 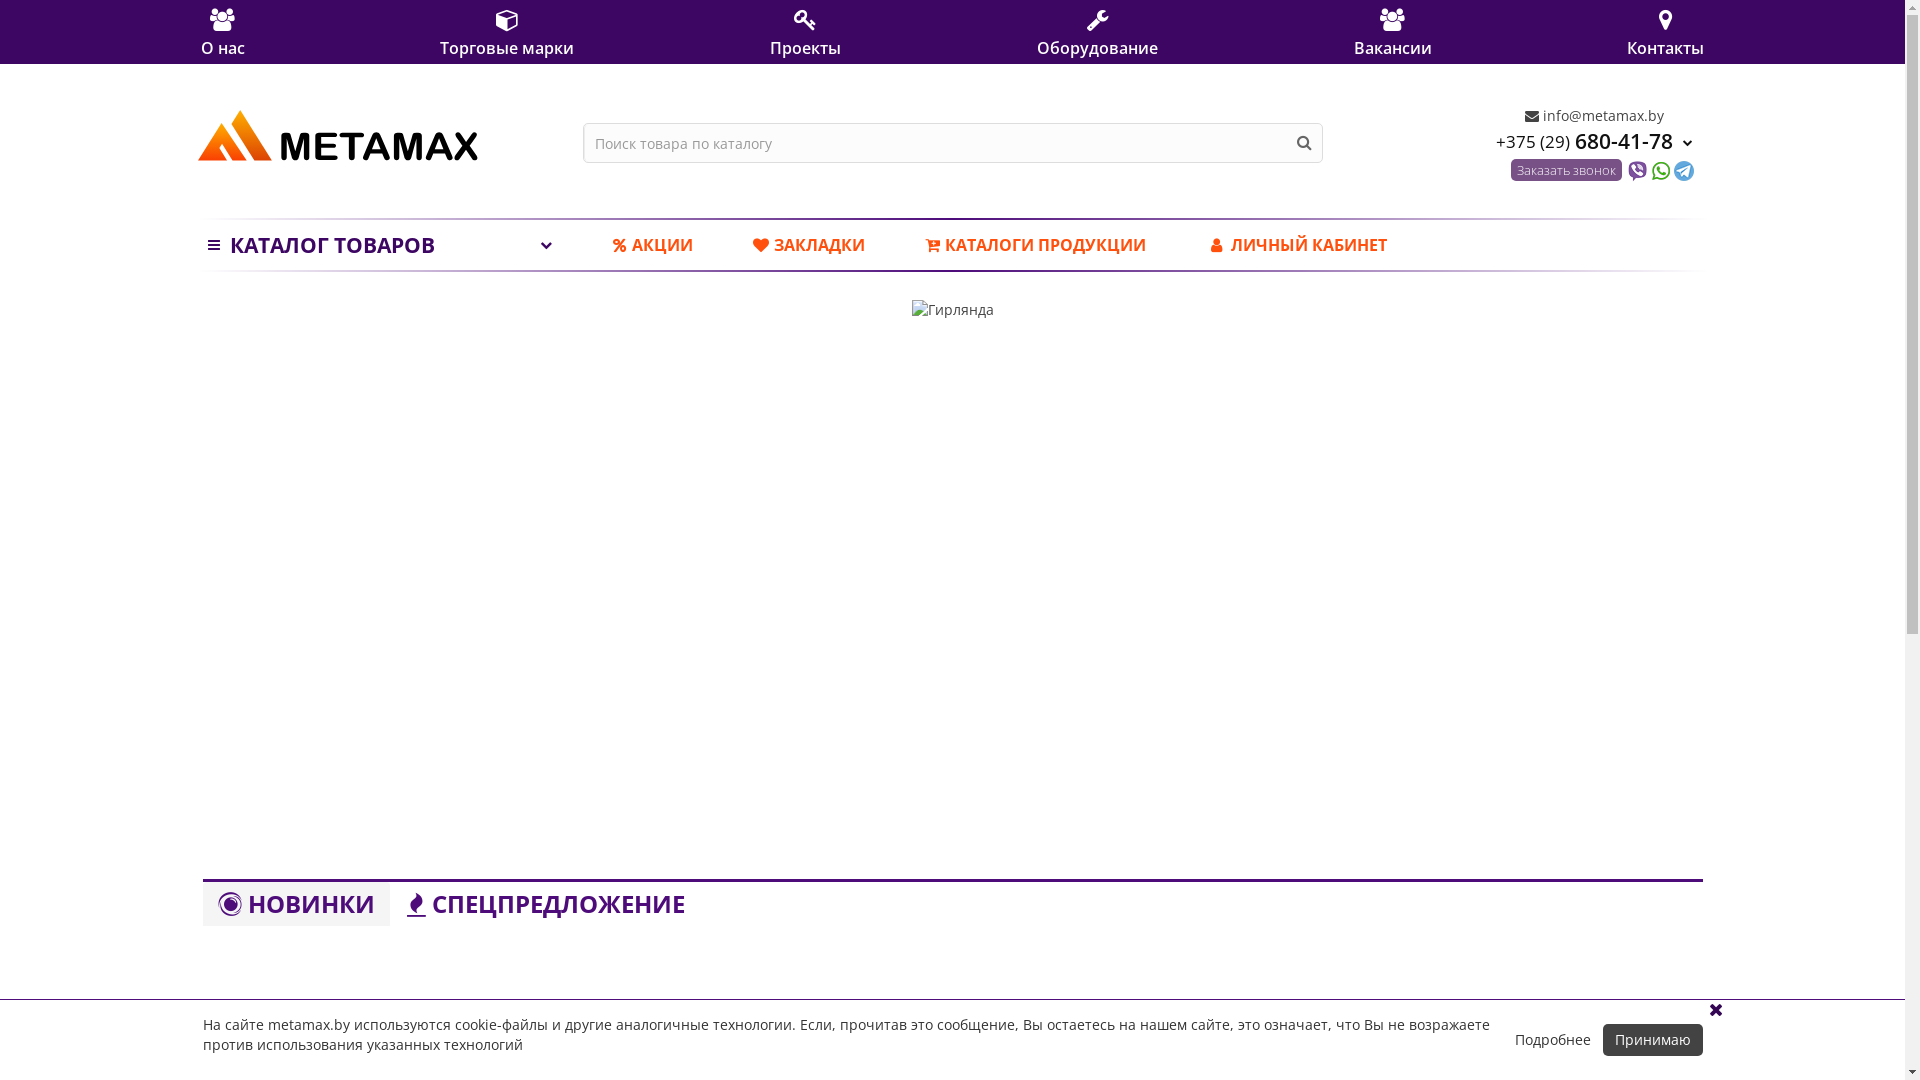 I want to click on Metamax.by, so click(x=338, y=136).